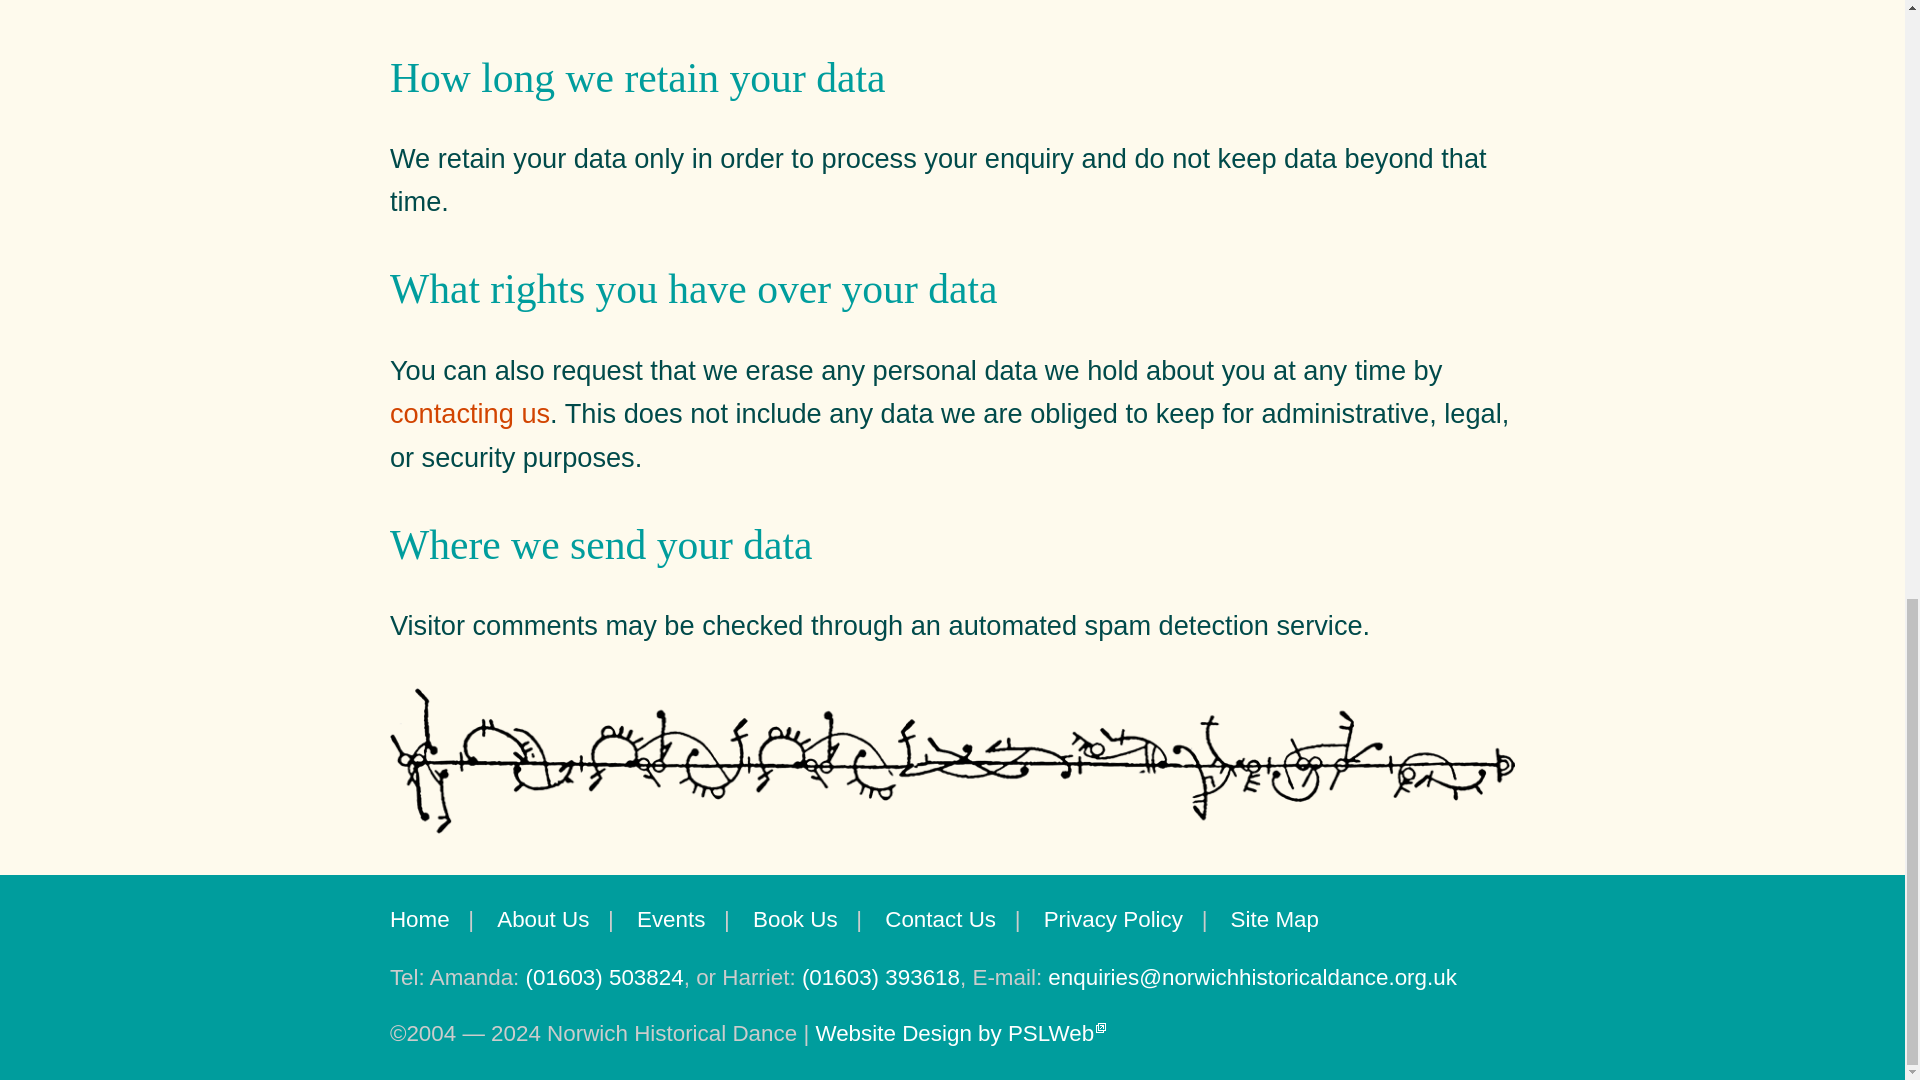 The image size is (1920, 1080). Describe the element at coordinates (469, 413) in the screenshot. I see `contacting us` at that location.